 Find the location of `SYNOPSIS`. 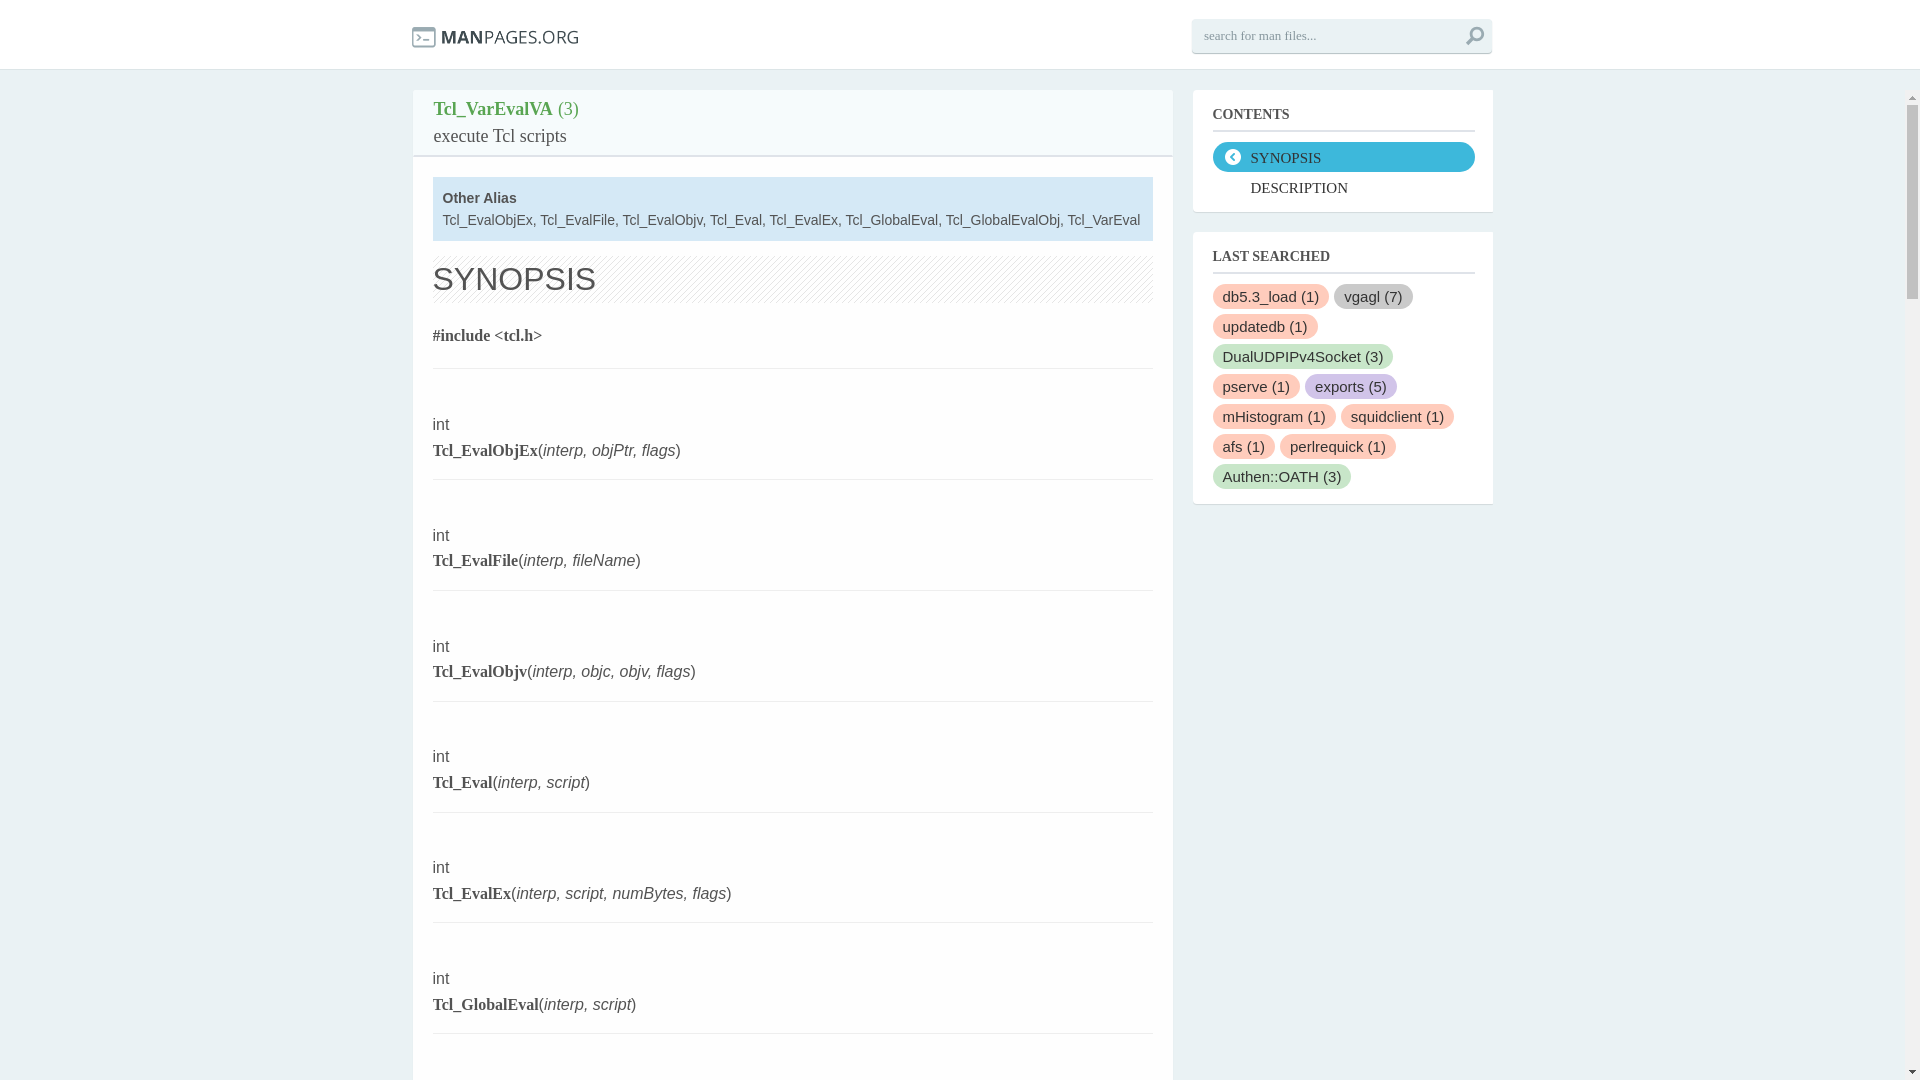

SYNOPSIS is located at coordinates (1342, 156).